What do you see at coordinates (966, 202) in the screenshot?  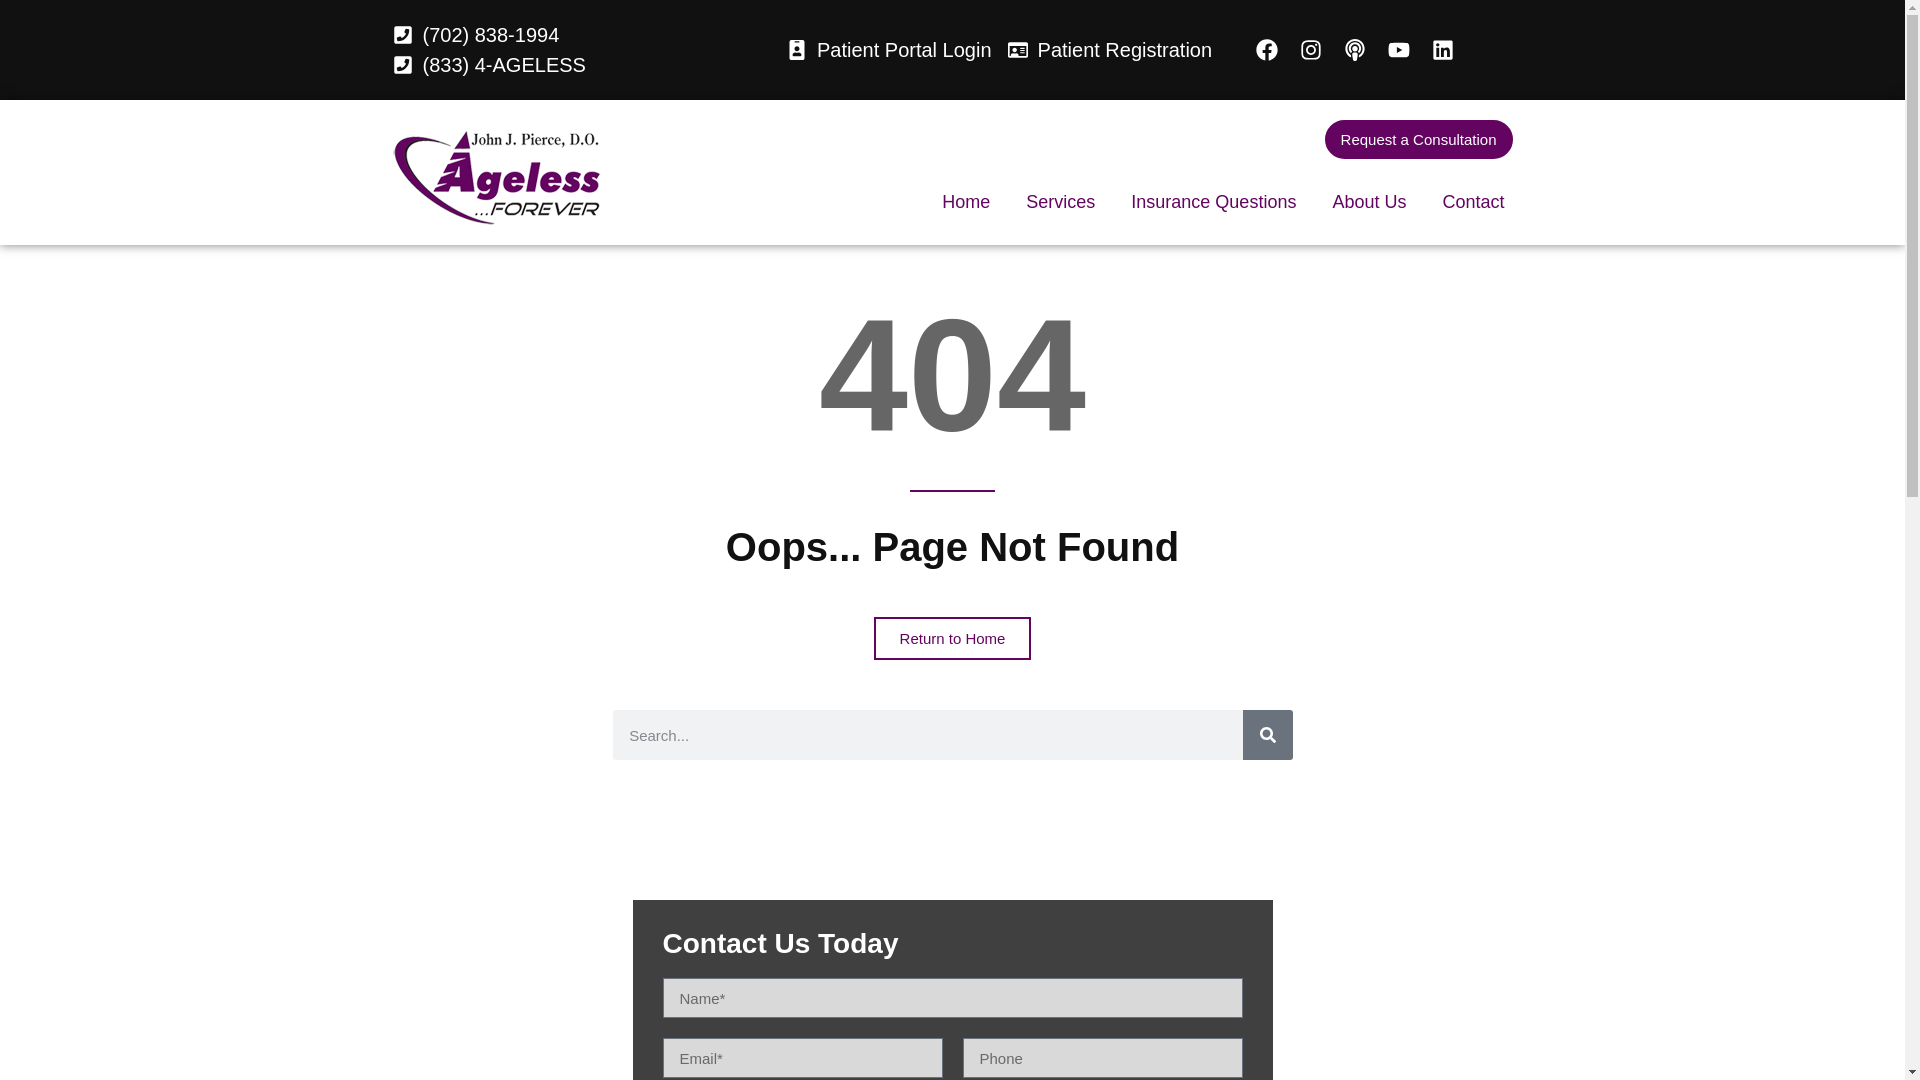 I see `Home` at bounding box center [966, 202].